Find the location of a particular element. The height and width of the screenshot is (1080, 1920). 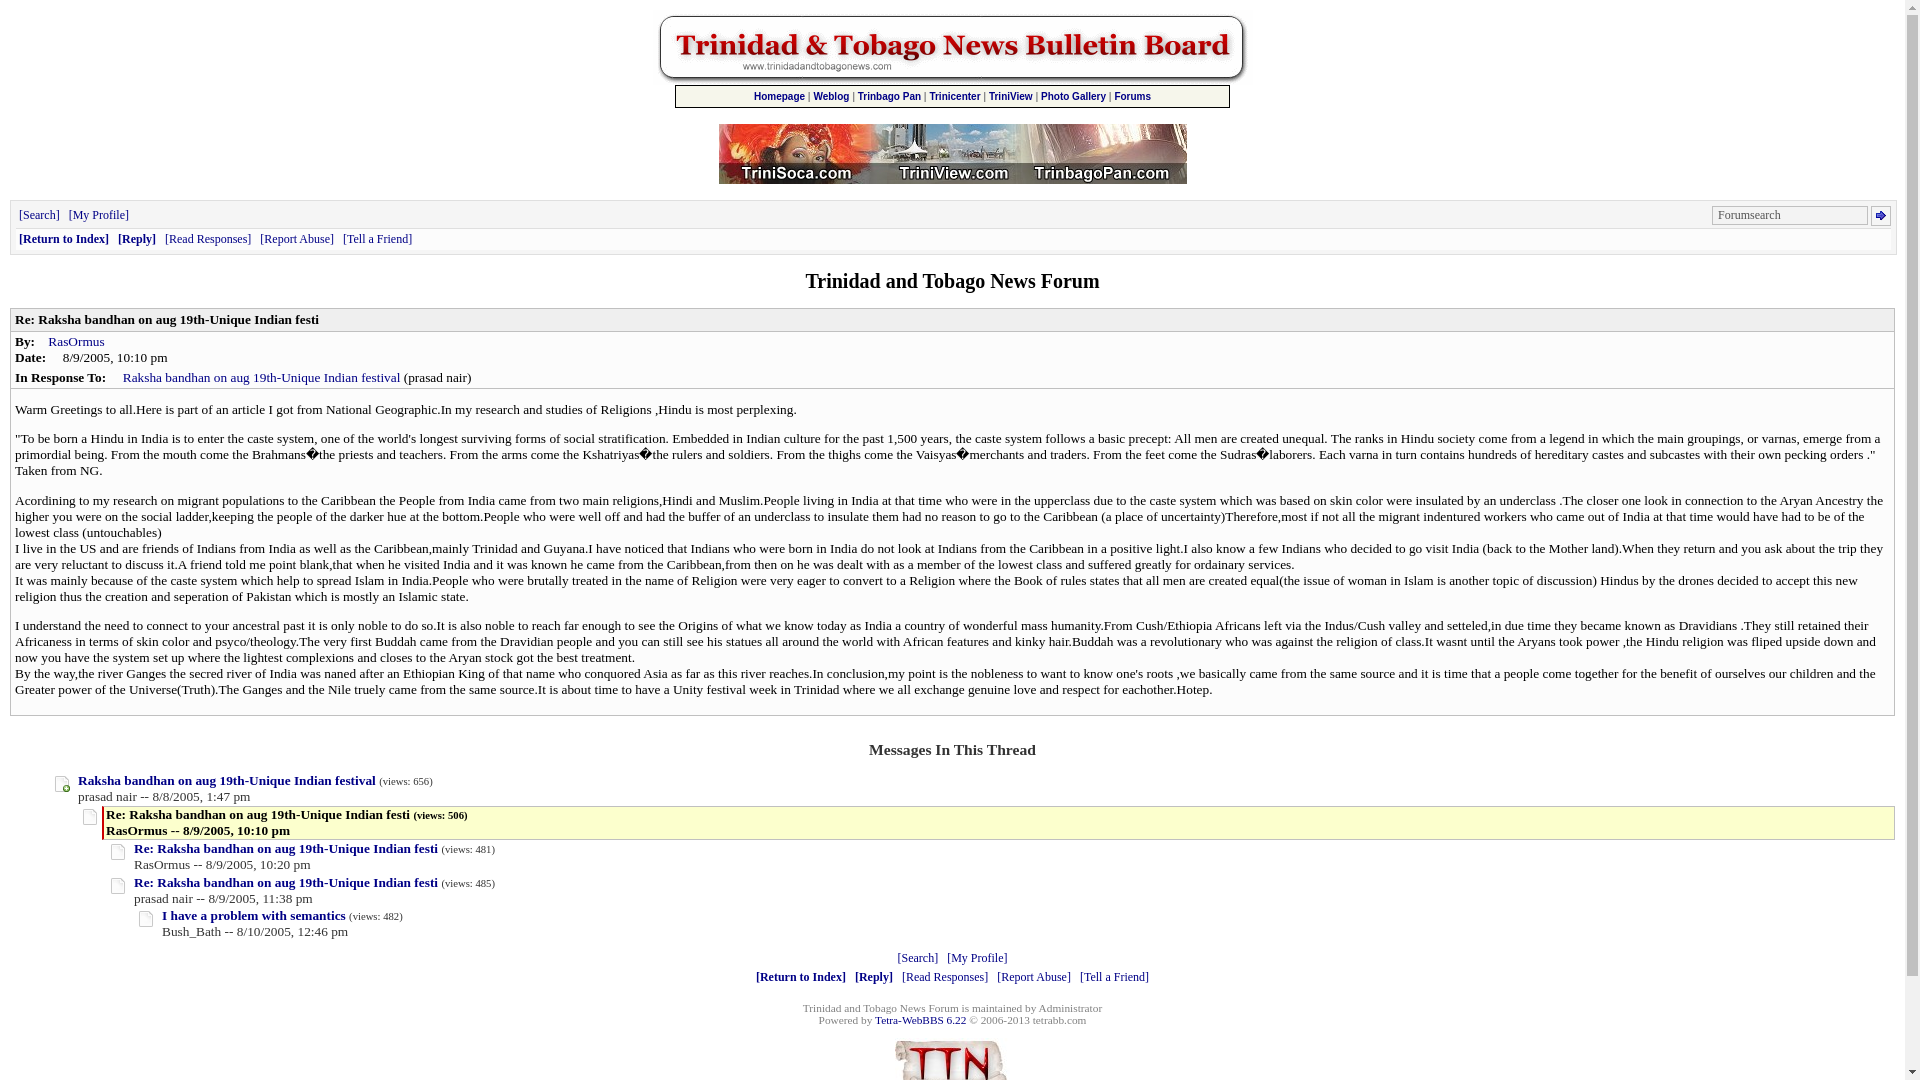

My Profile is located at coordinates (976, 958).